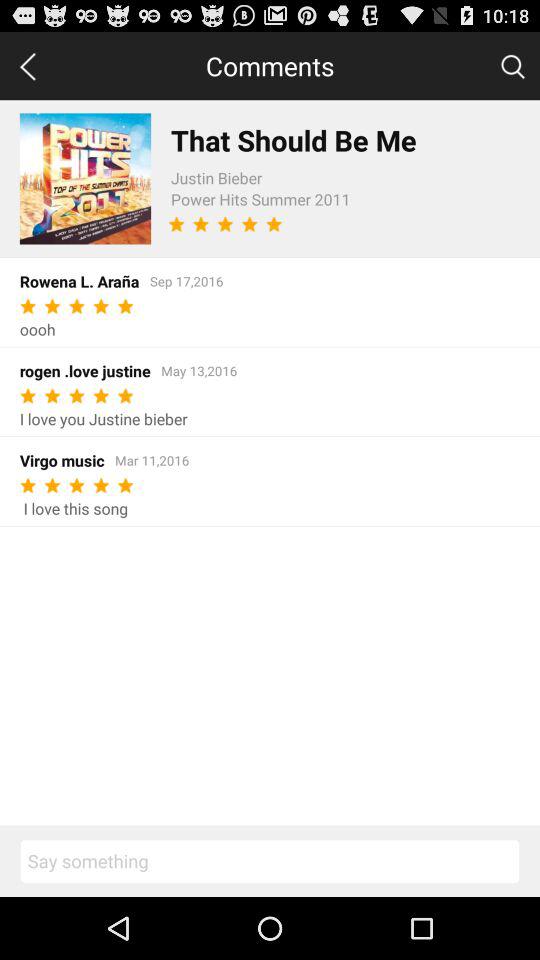  I want to click on to search, so click(512, 65).